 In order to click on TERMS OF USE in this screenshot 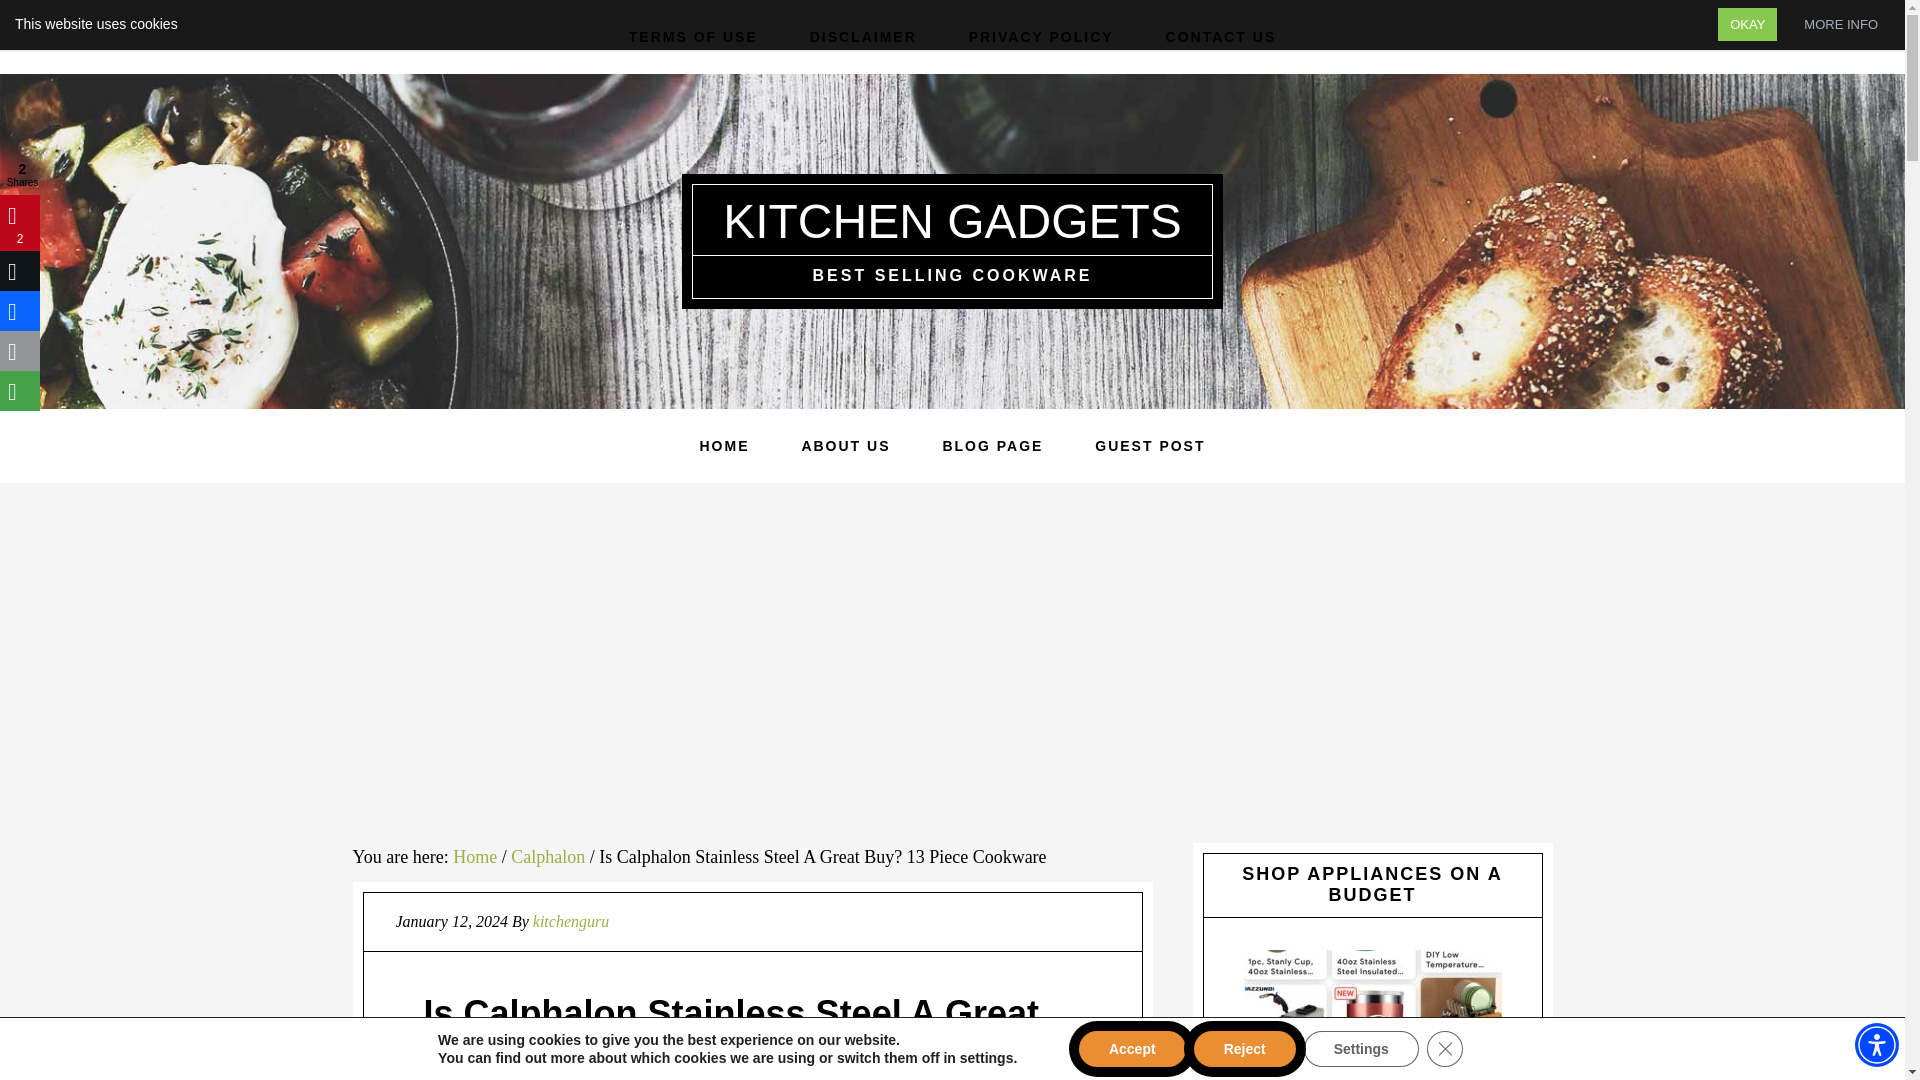, I will do `click(692, 37)`.